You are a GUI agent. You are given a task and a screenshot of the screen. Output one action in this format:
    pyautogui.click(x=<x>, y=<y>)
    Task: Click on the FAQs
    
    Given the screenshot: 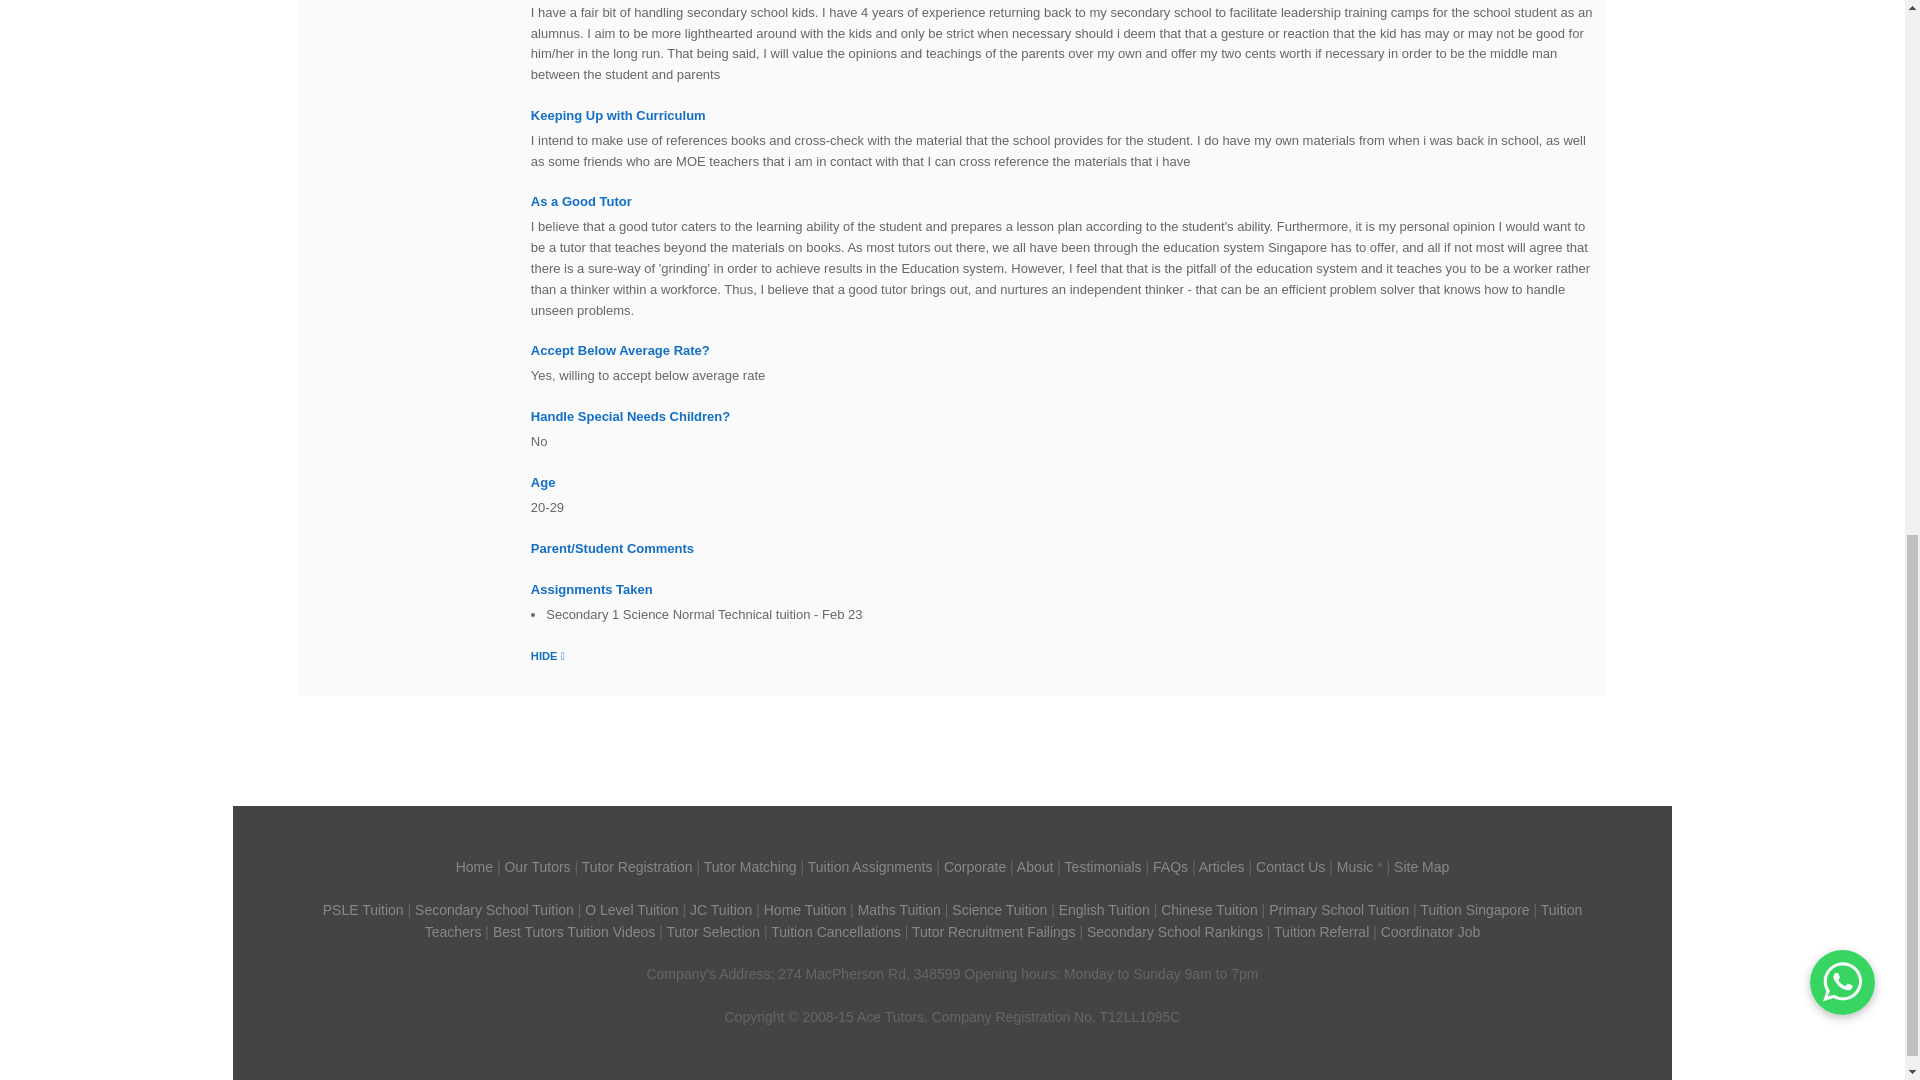 What is the action you would take?
    pyautogui.click(x=1170, y=866)
    